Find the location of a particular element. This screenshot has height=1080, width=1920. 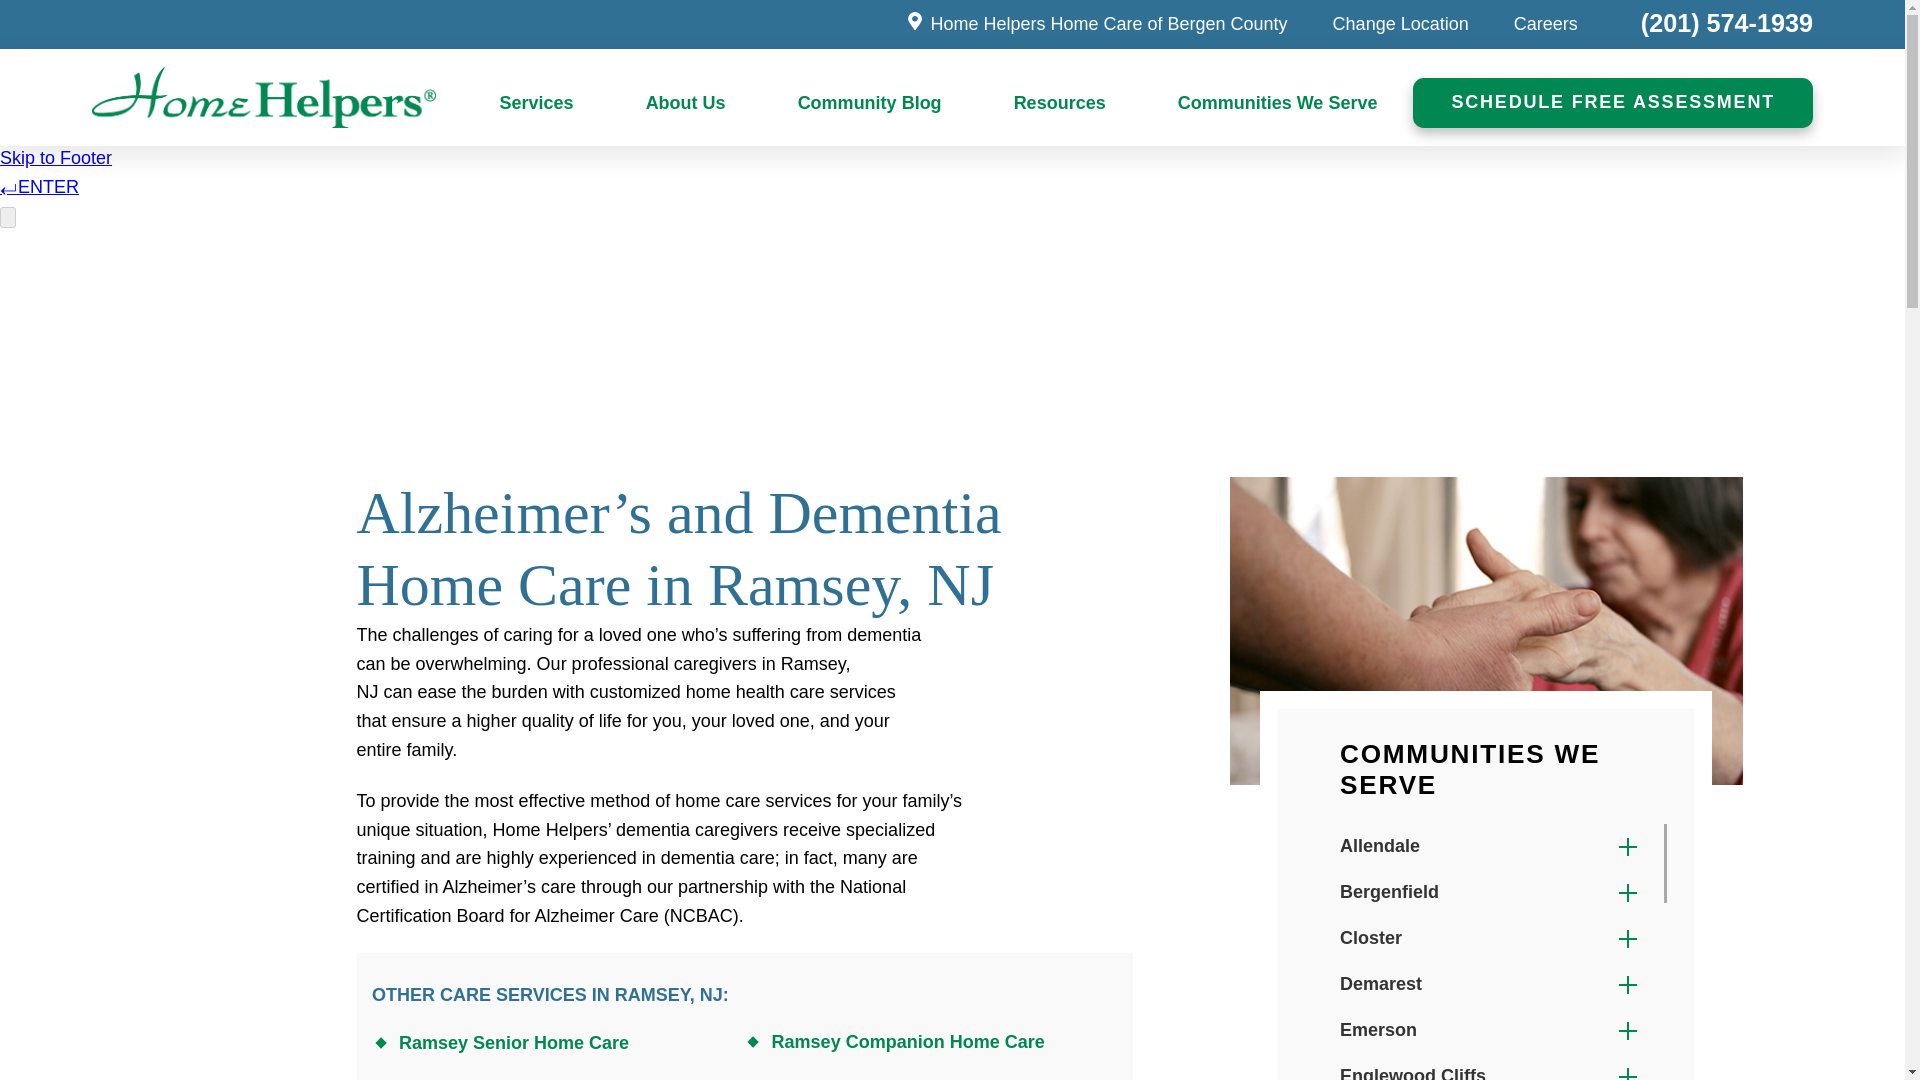

Change Location is located at coordinates (1400, 24).